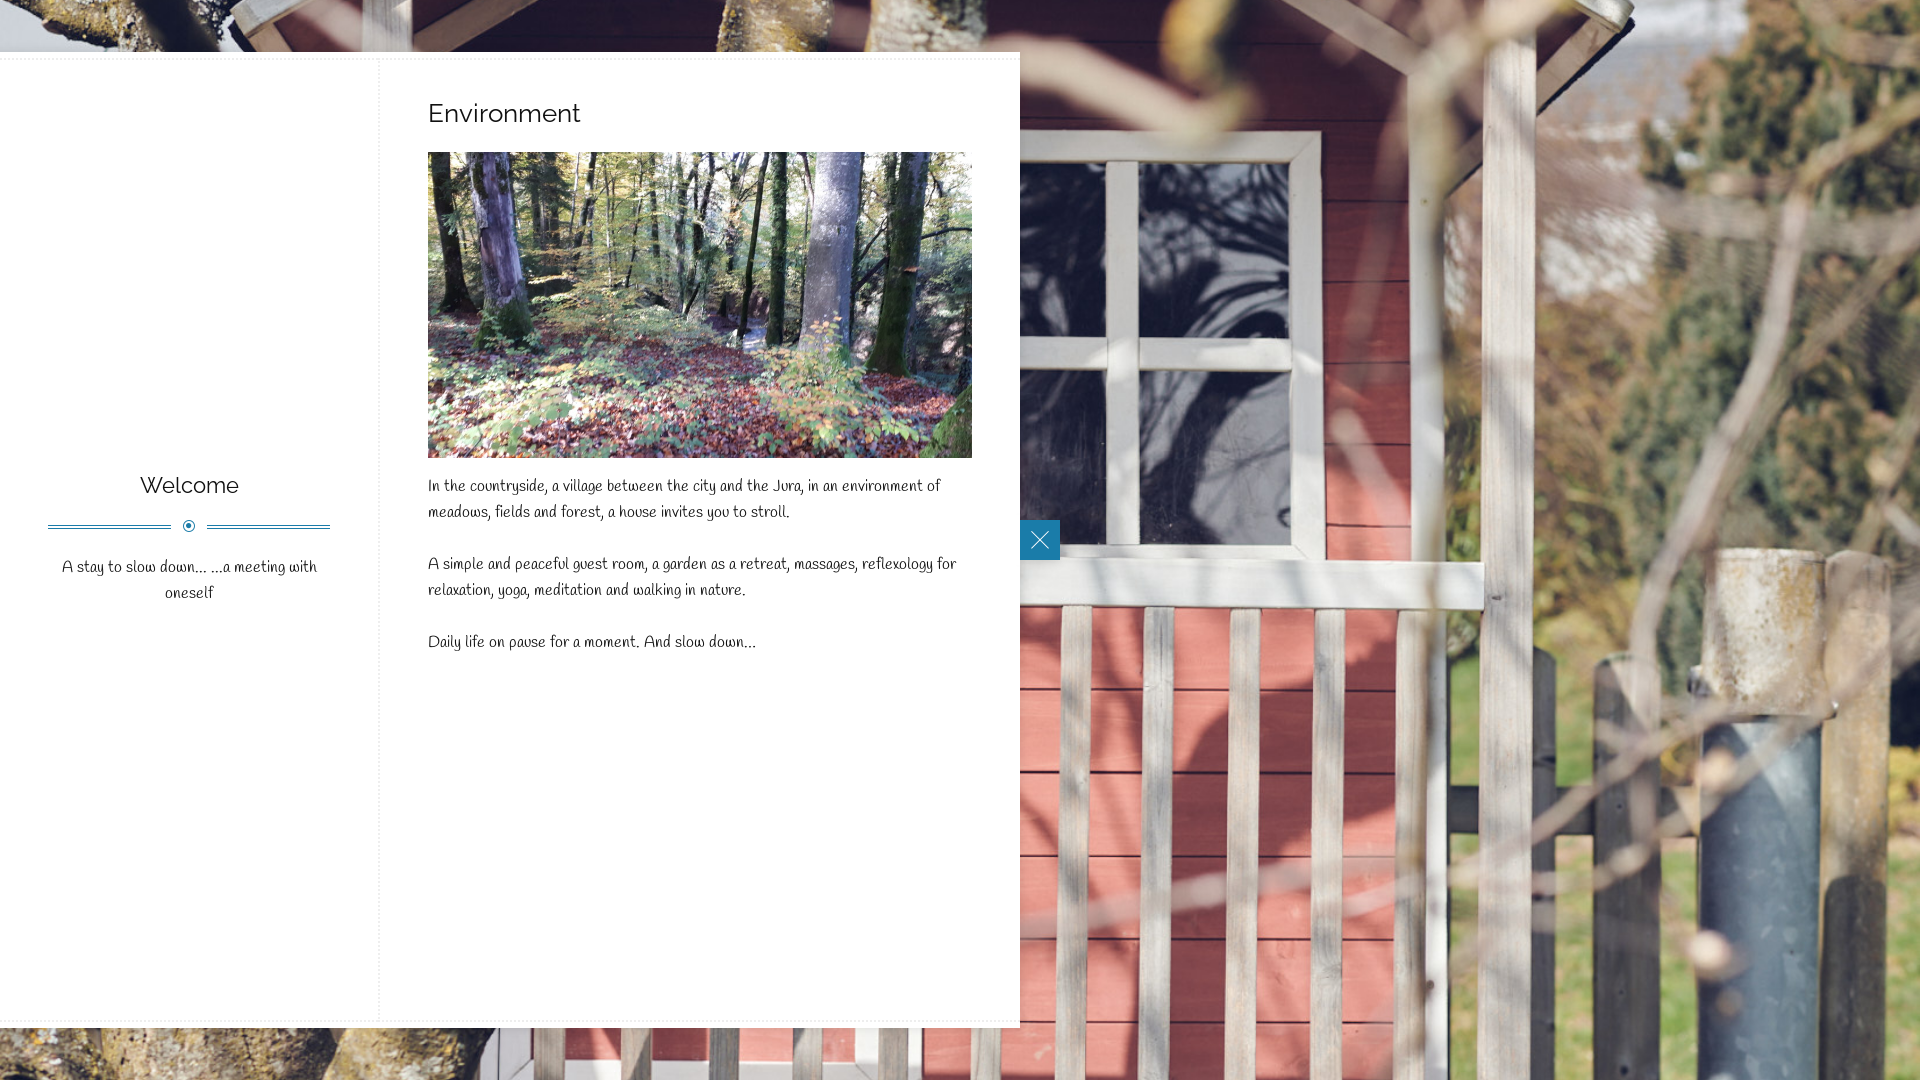 The image size is (1920, 1080). Describe the element at coordinates (552, 669) in the screenshot. I see `The therapists` at that location.